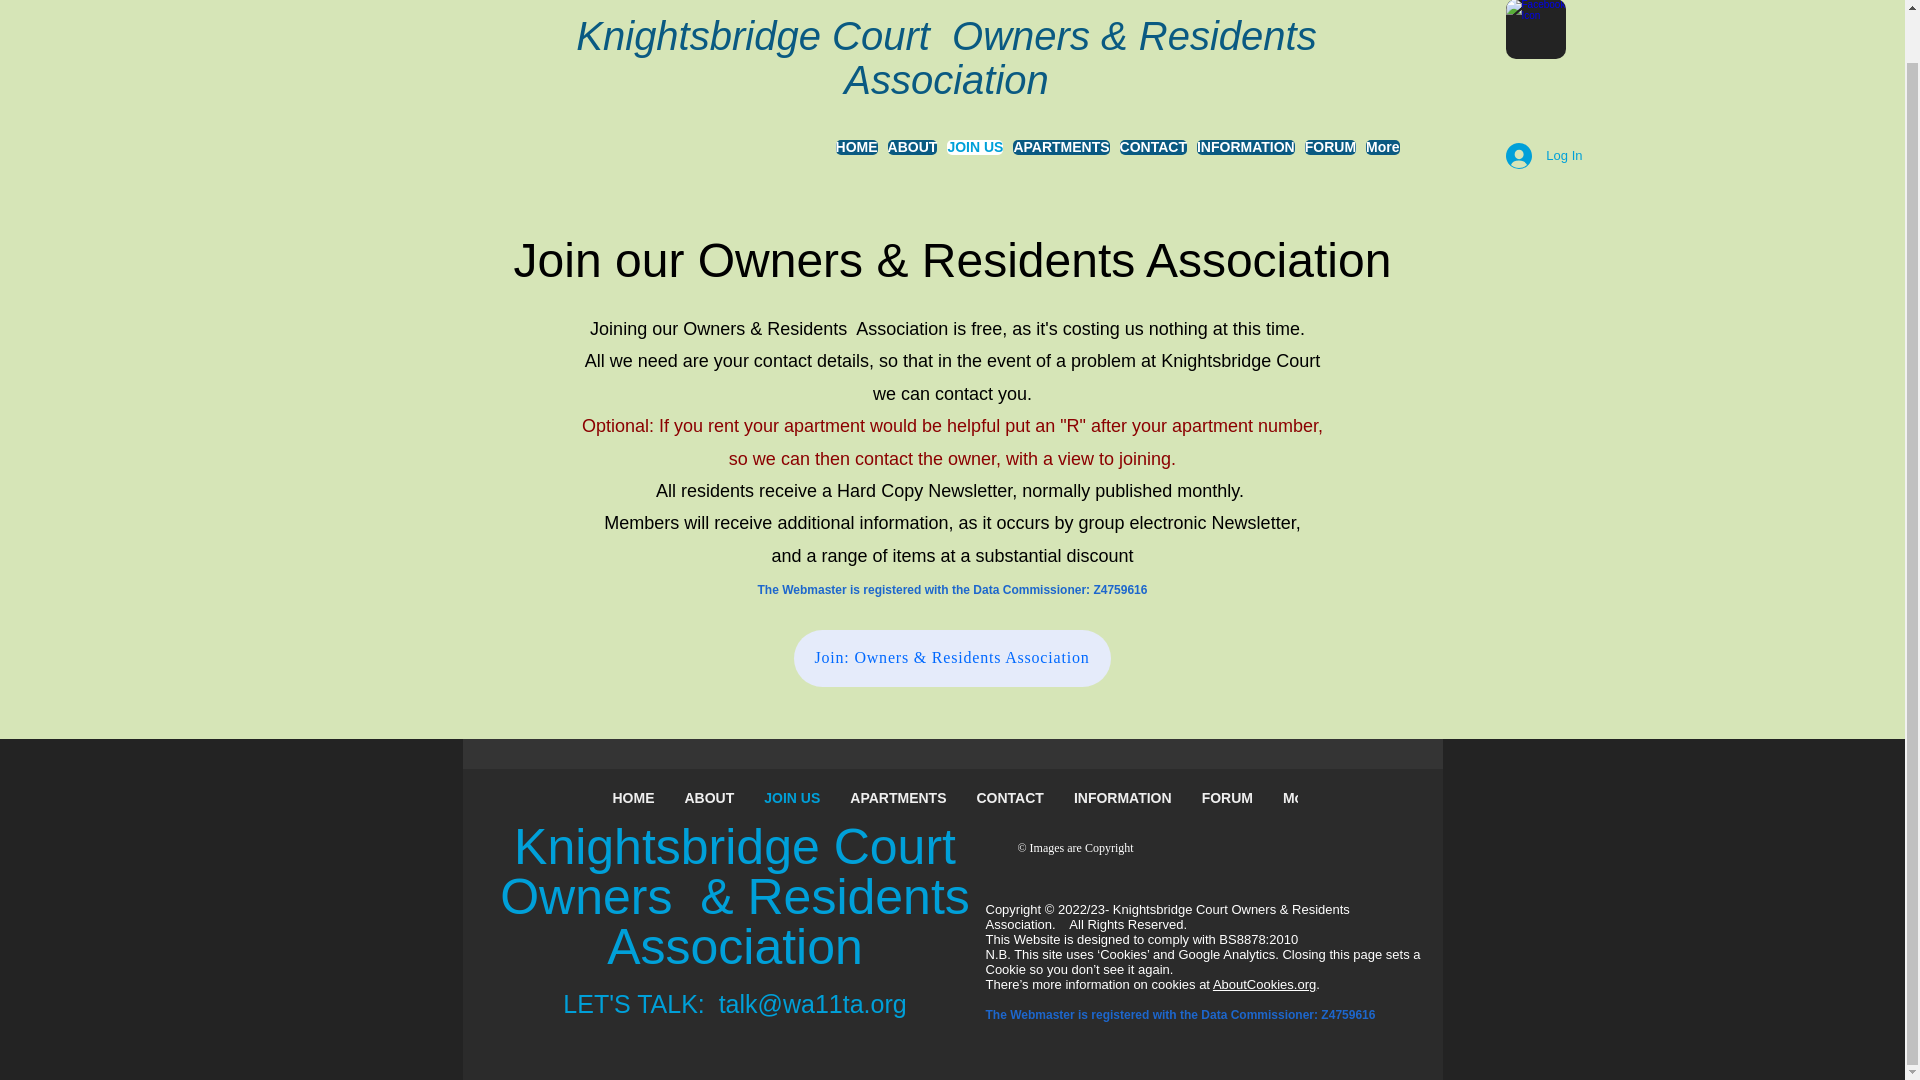  What do you see at coordinates (1061, 154) in the screenshot?
I see `APARTMENTS` at bounding box center [1061, 154].